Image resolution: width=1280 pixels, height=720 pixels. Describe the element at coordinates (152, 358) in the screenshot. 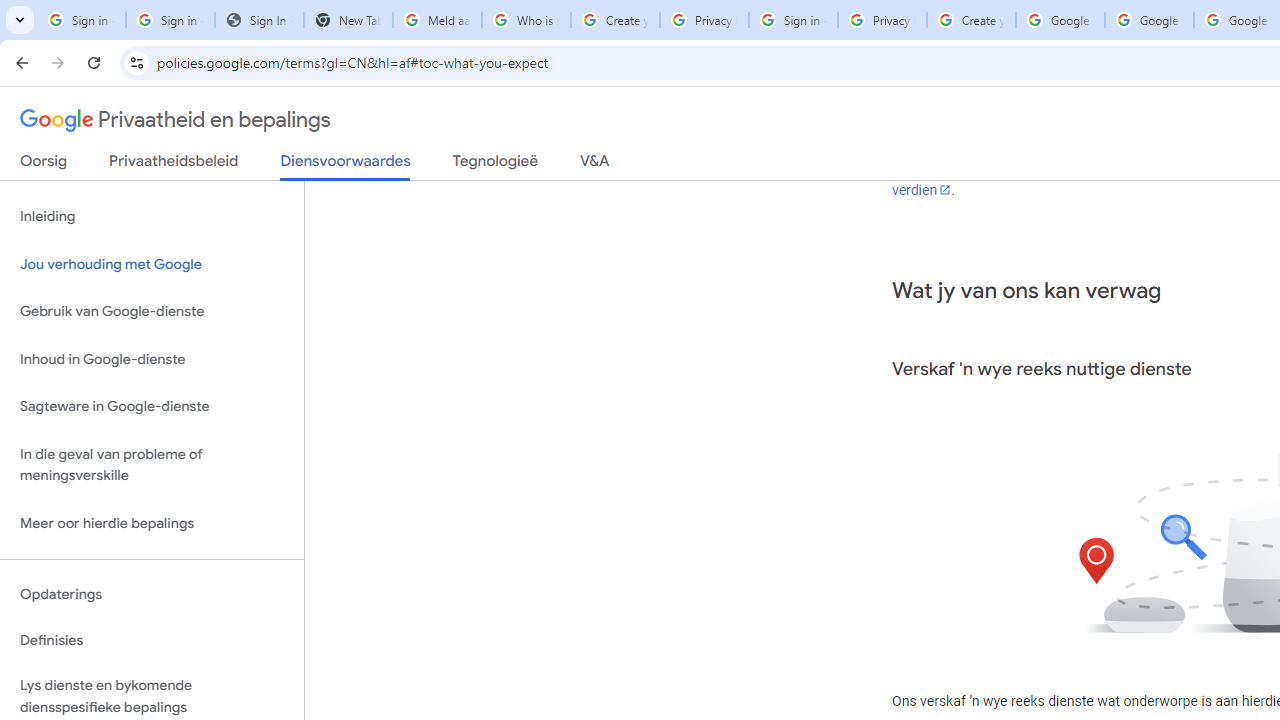

I see `Inhoud in Google-dienste` at that location.